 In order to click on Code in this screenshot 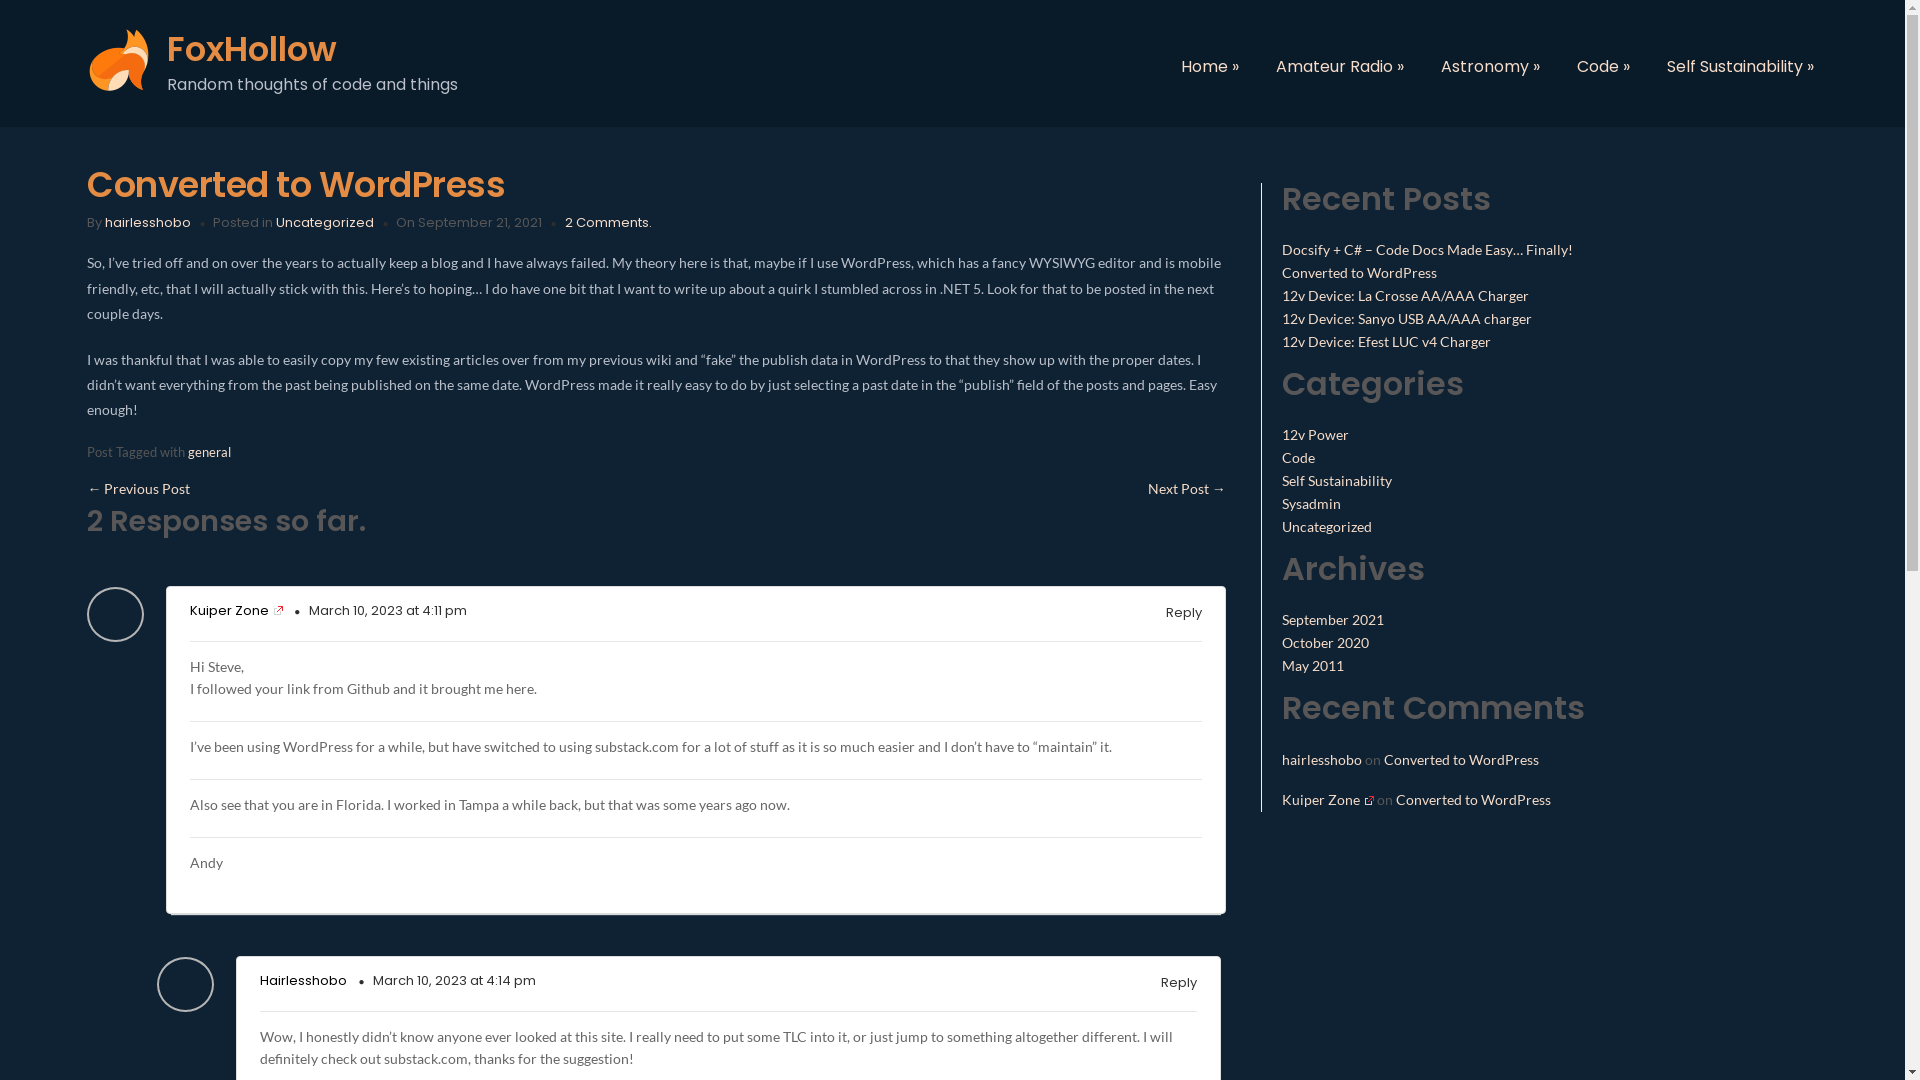, I will do `click(1298, 458)`.